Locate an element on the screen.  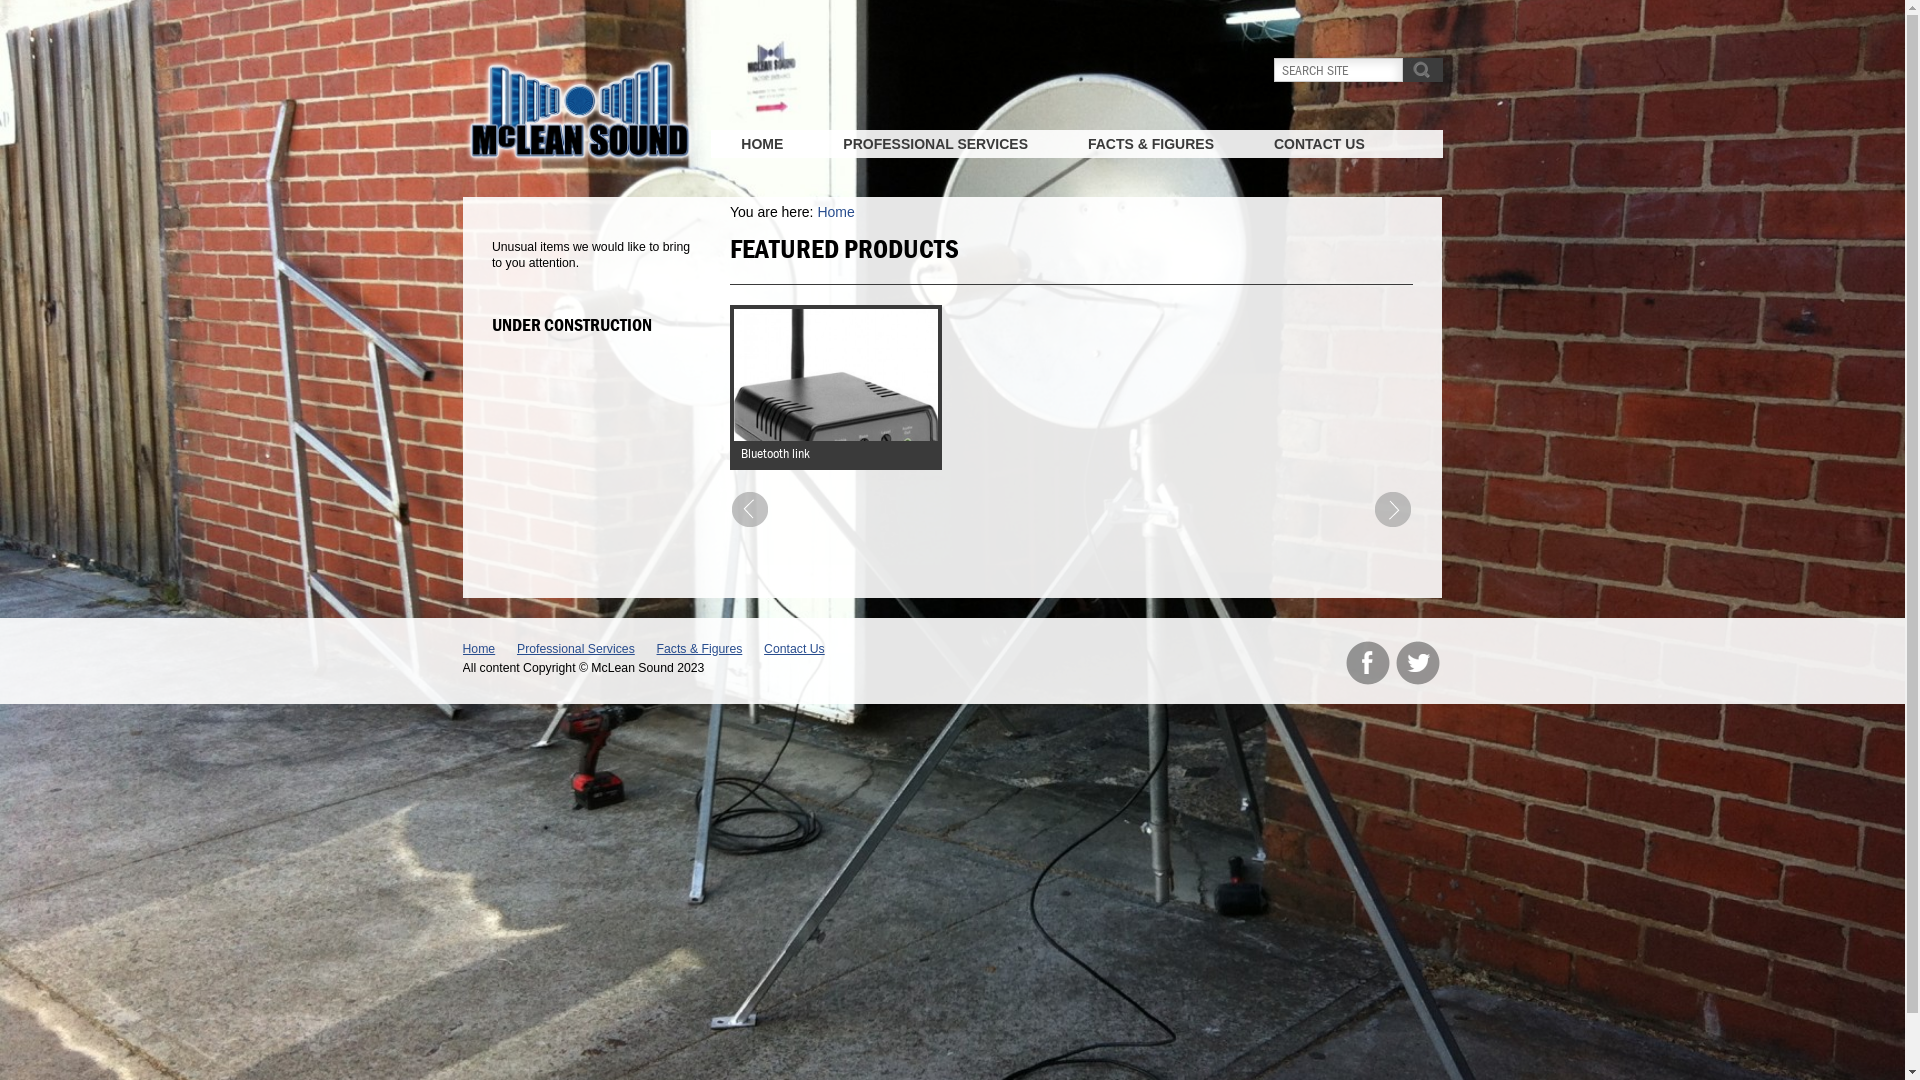
Enter the terms you wish to search for. is located at coordinates (1338, 70).